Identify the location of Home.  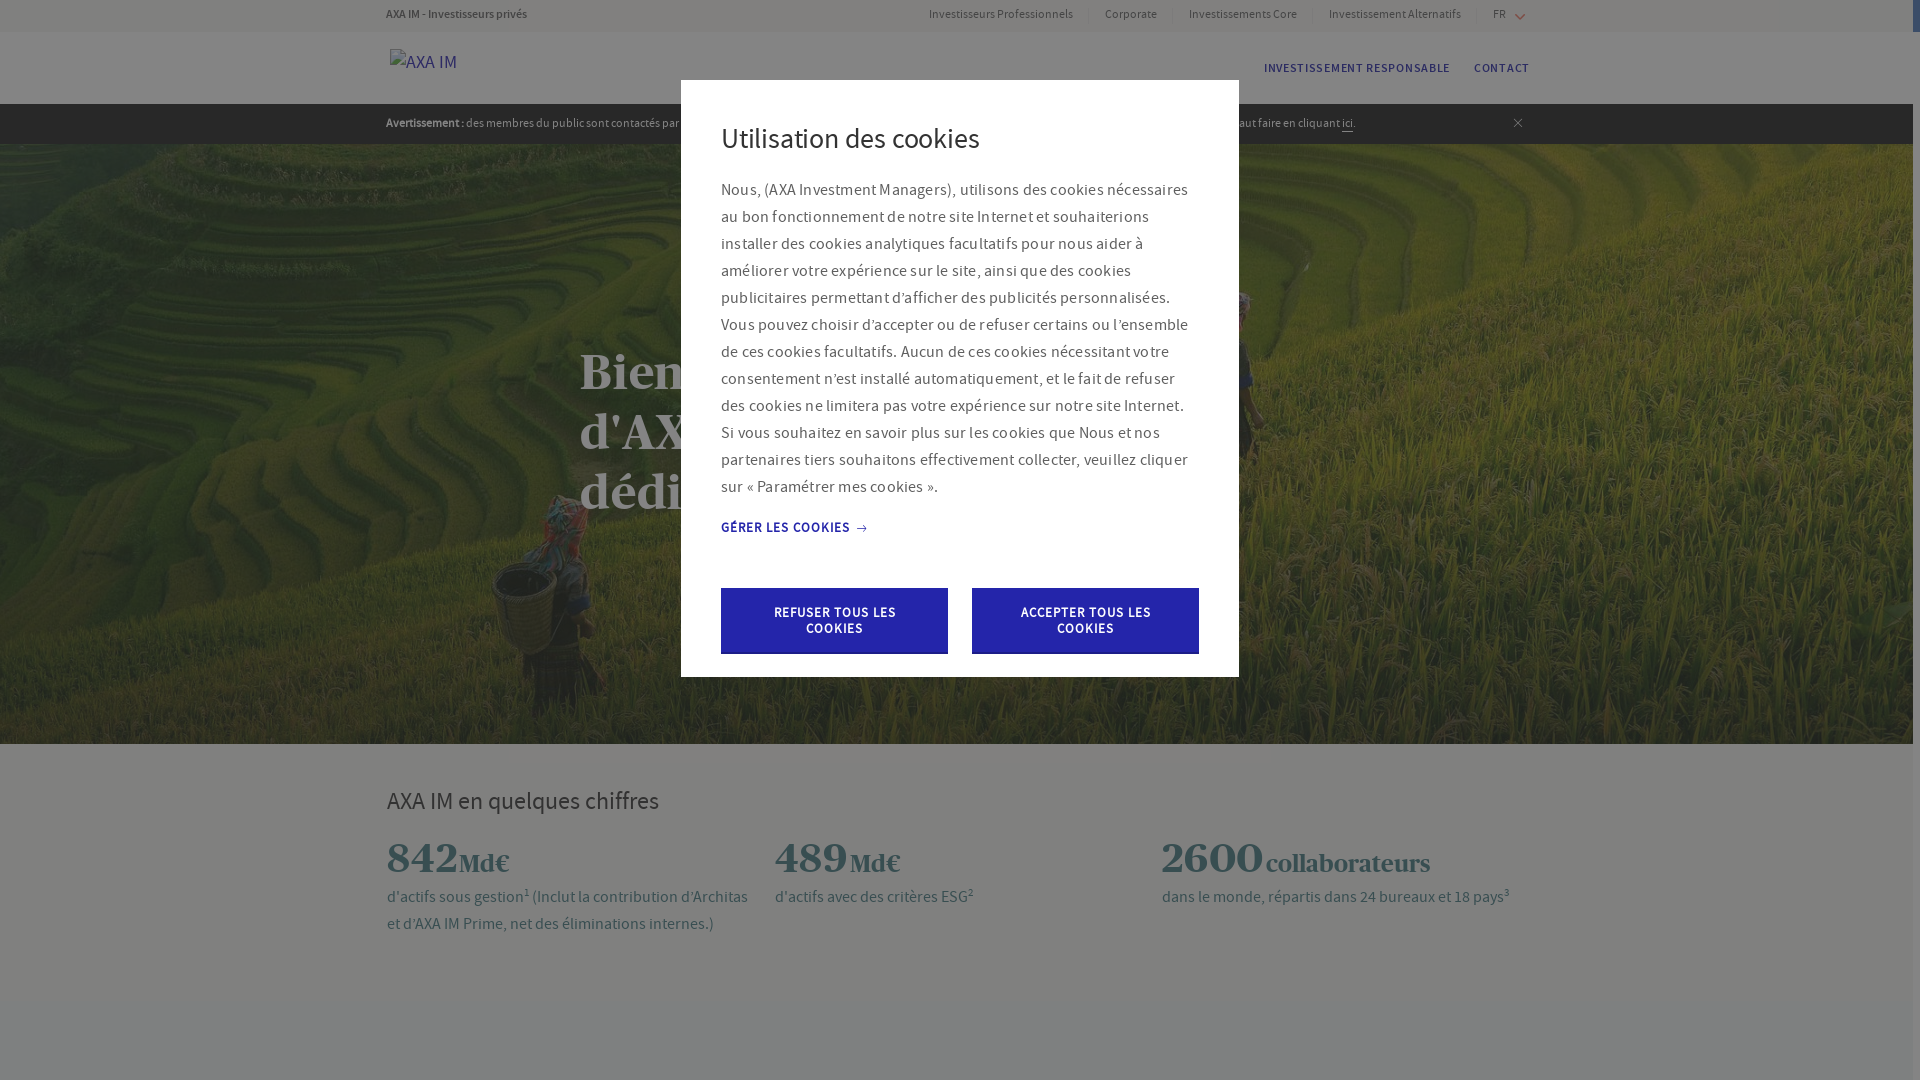
(460, 118).